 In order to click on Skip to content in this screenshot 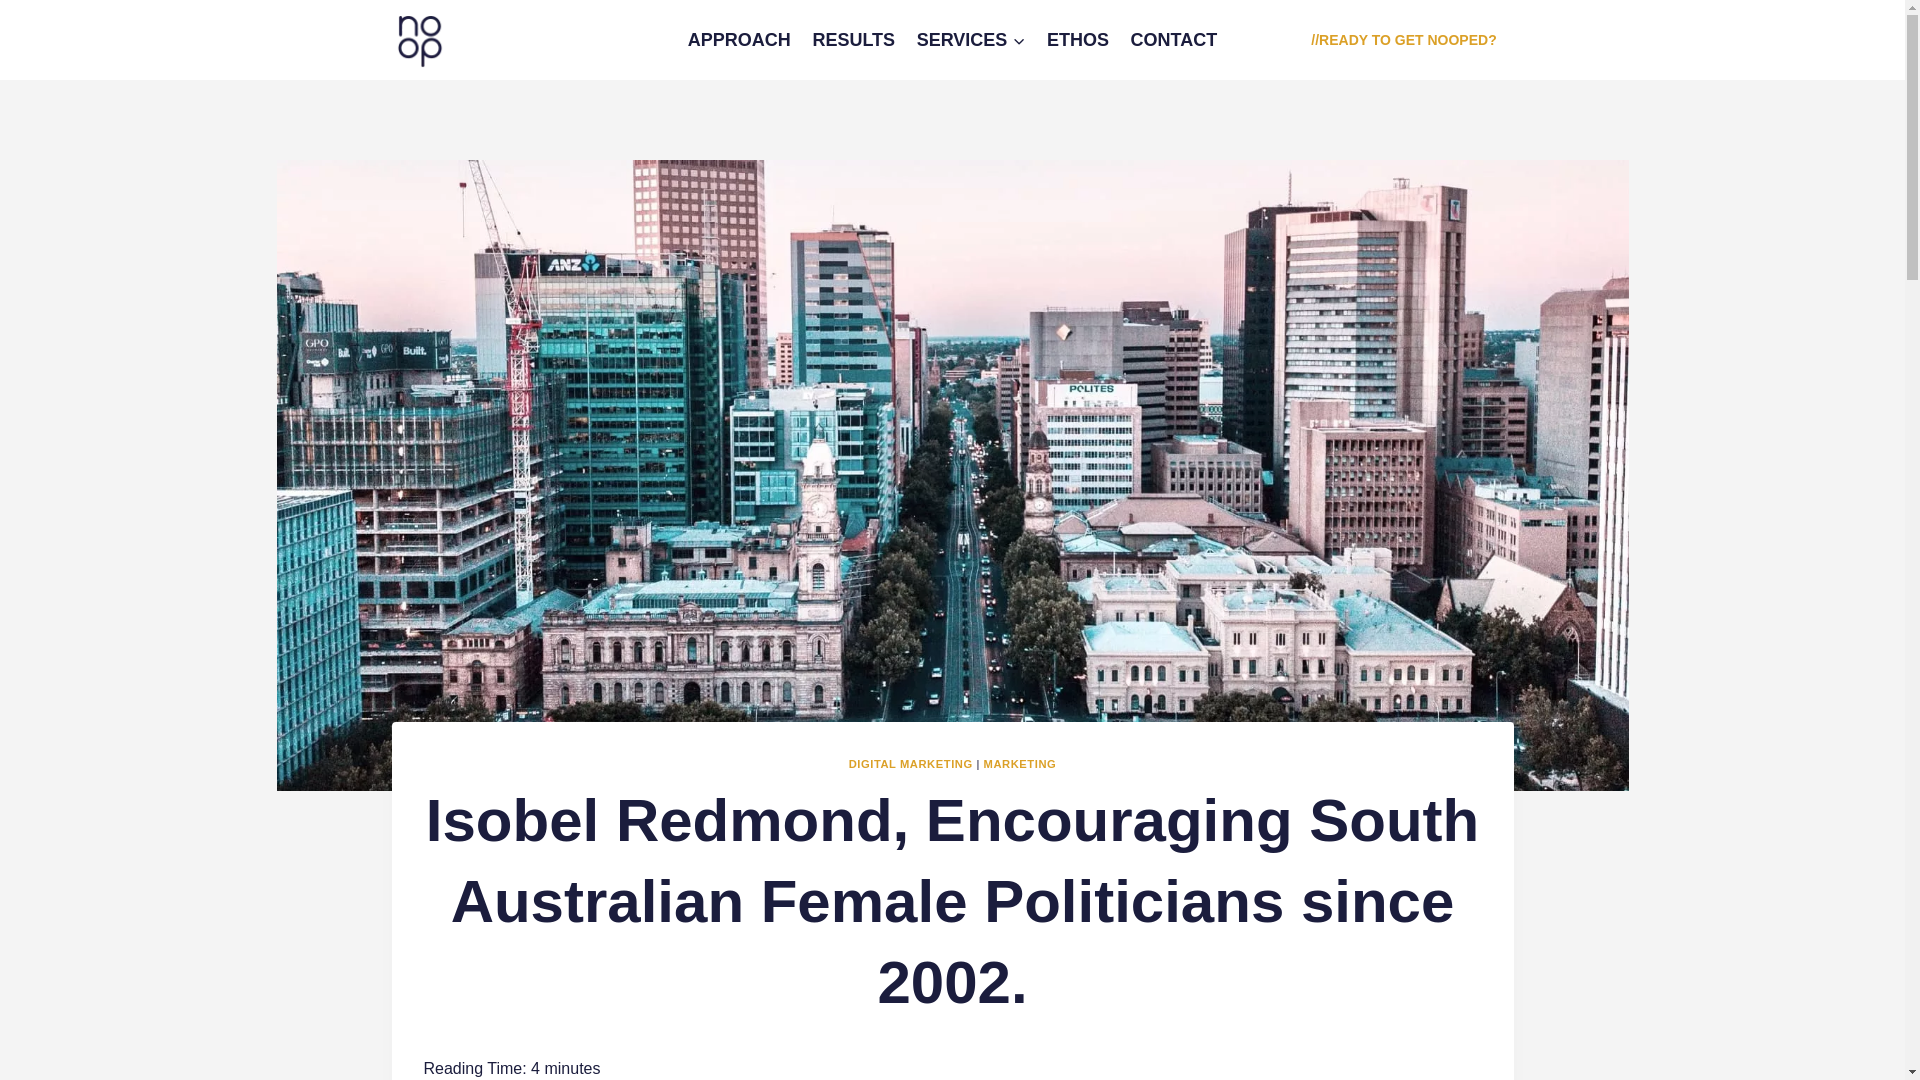, I will do `click(0, 0)`.